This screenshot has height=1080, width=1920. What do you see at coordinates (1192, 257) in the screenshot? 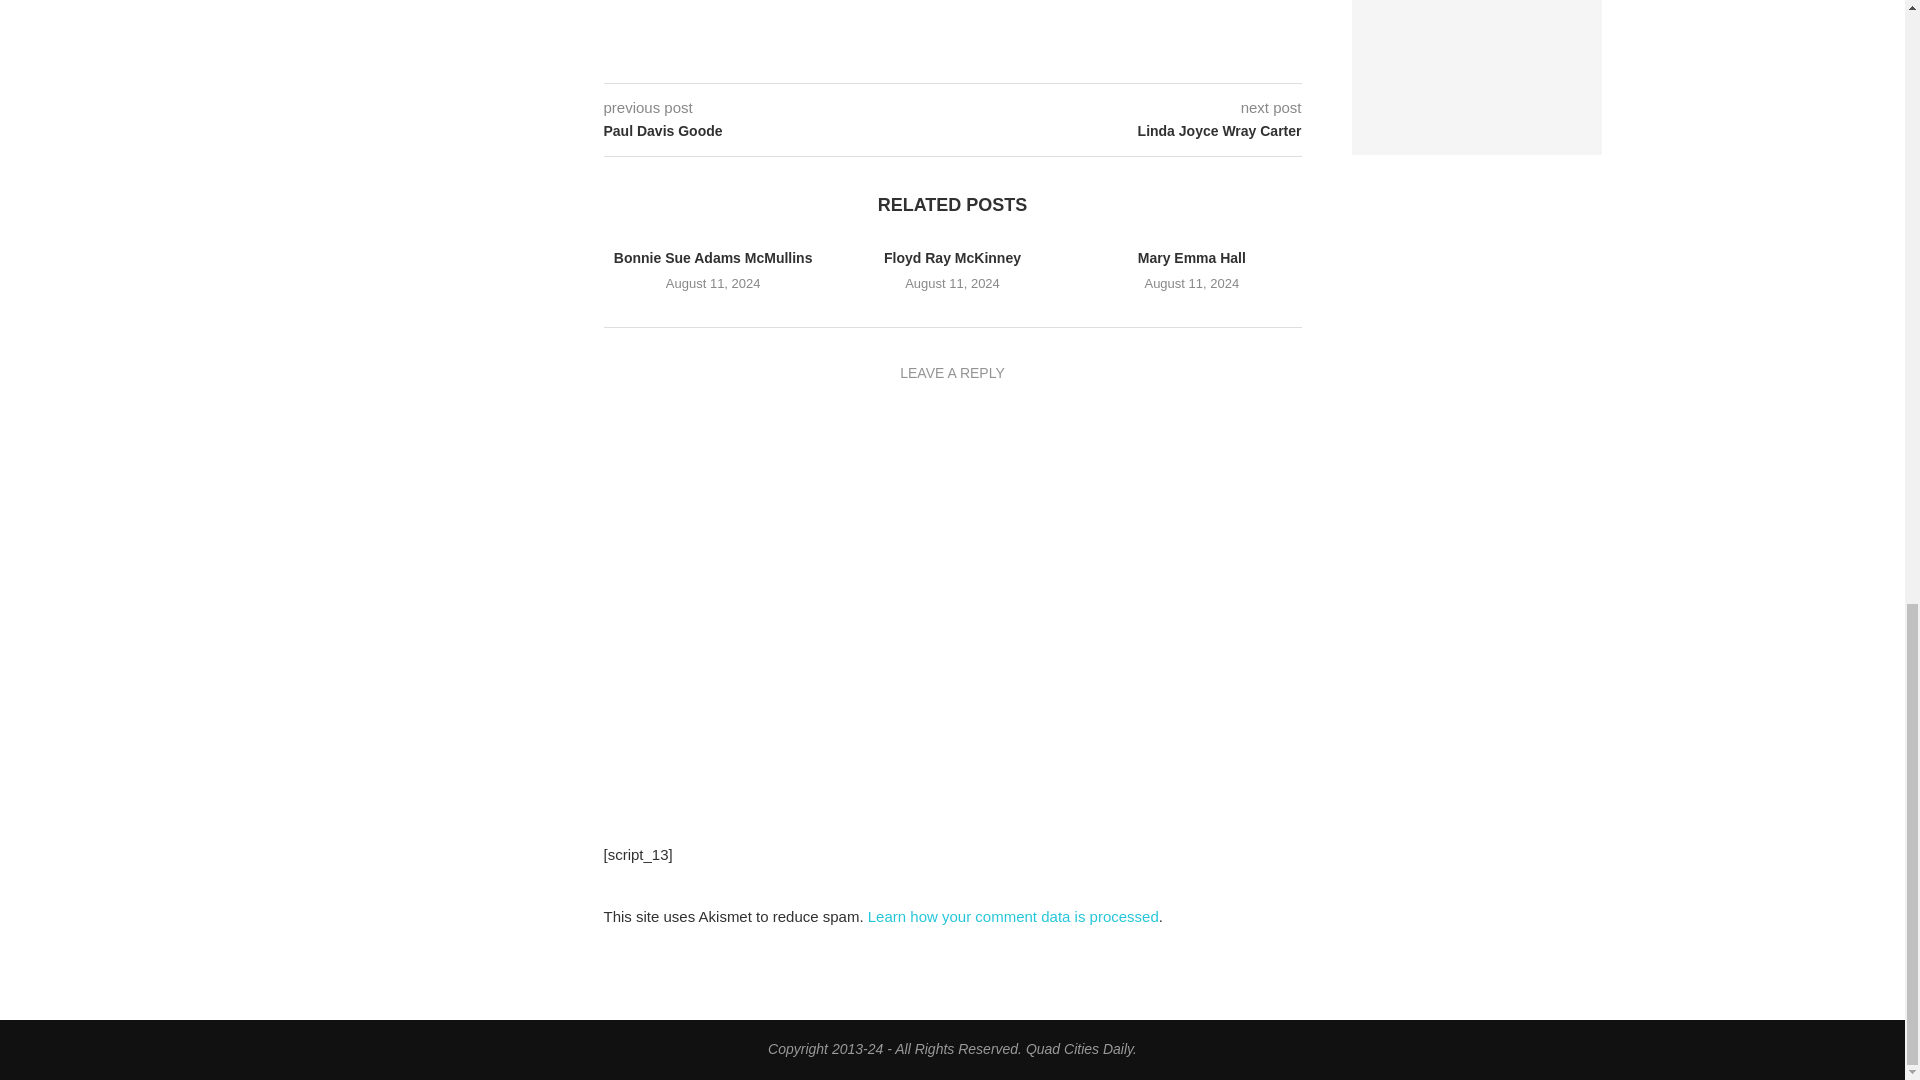
I see `Mary Emma Hall` at bounding box center [1192, 257].